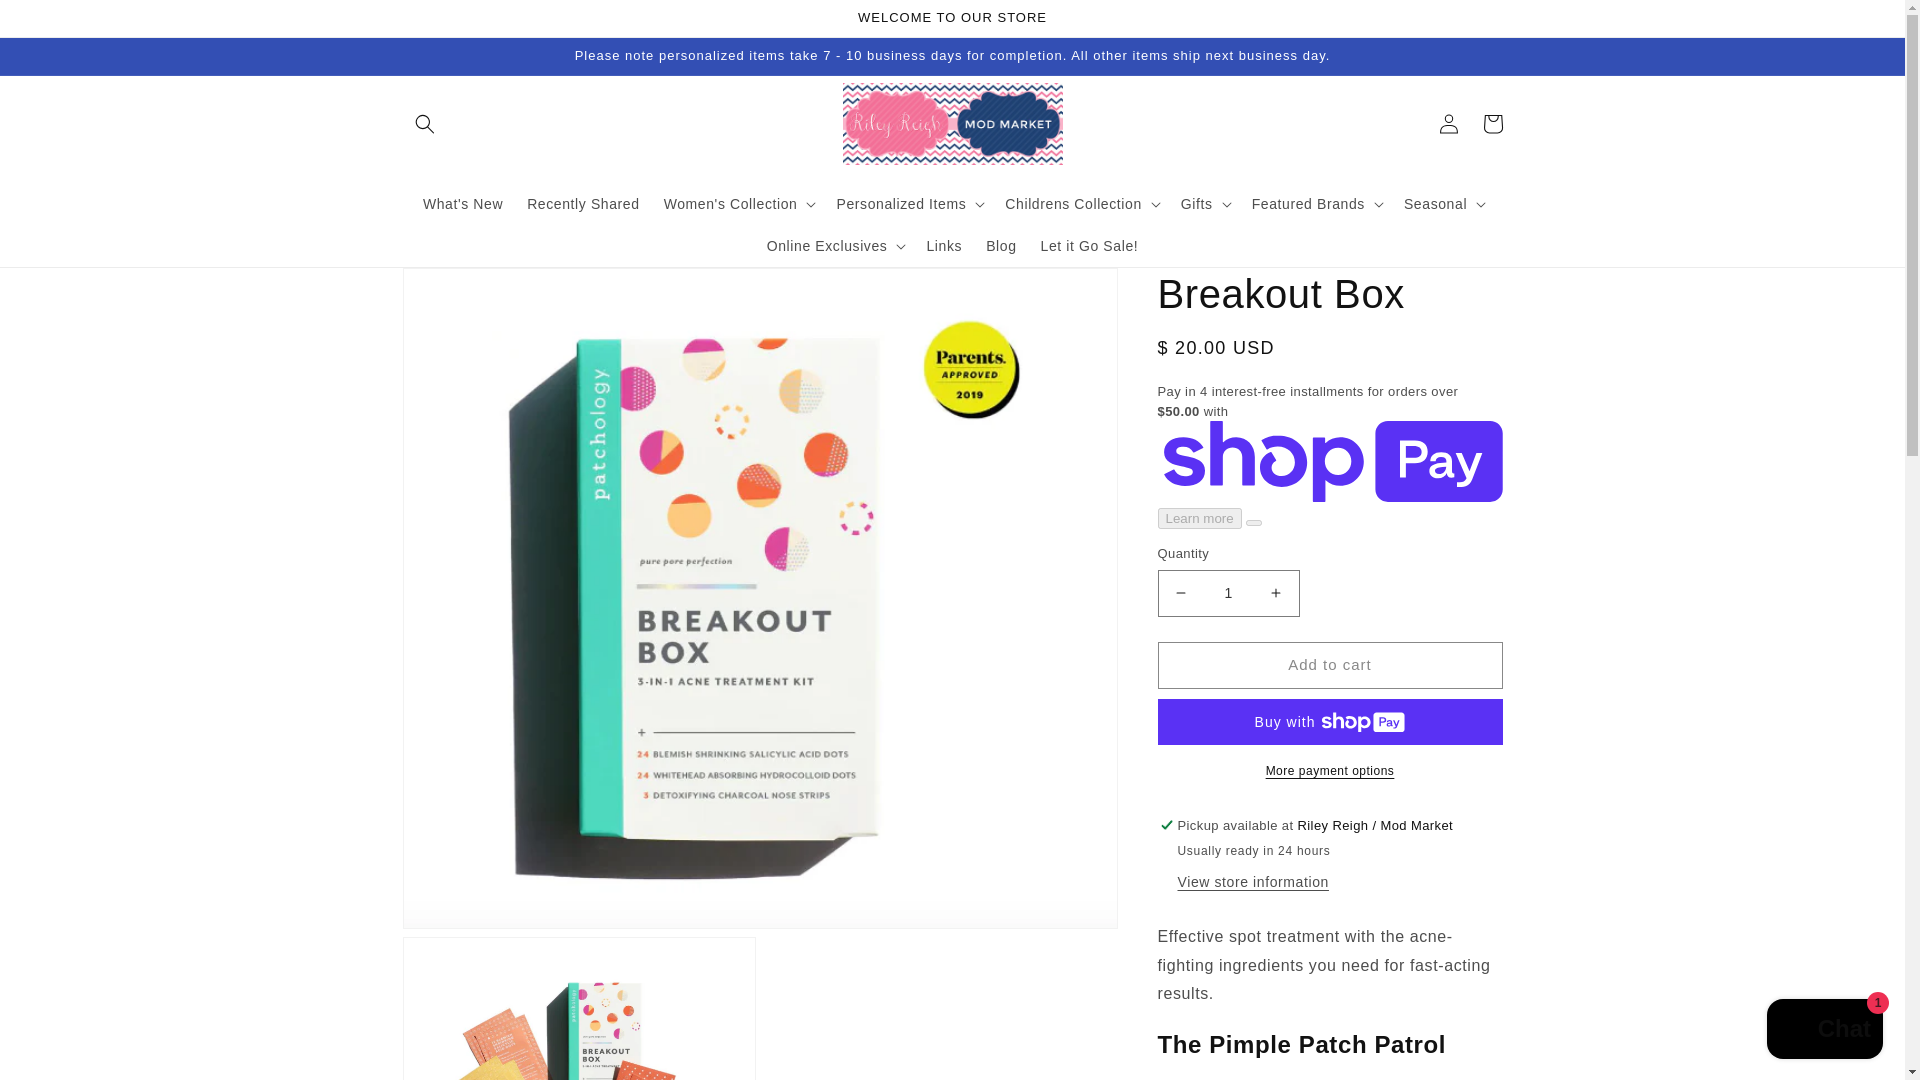 The height and width of the screenshot is (1080, 1920). I want to click on 1, so click(1228, 593).